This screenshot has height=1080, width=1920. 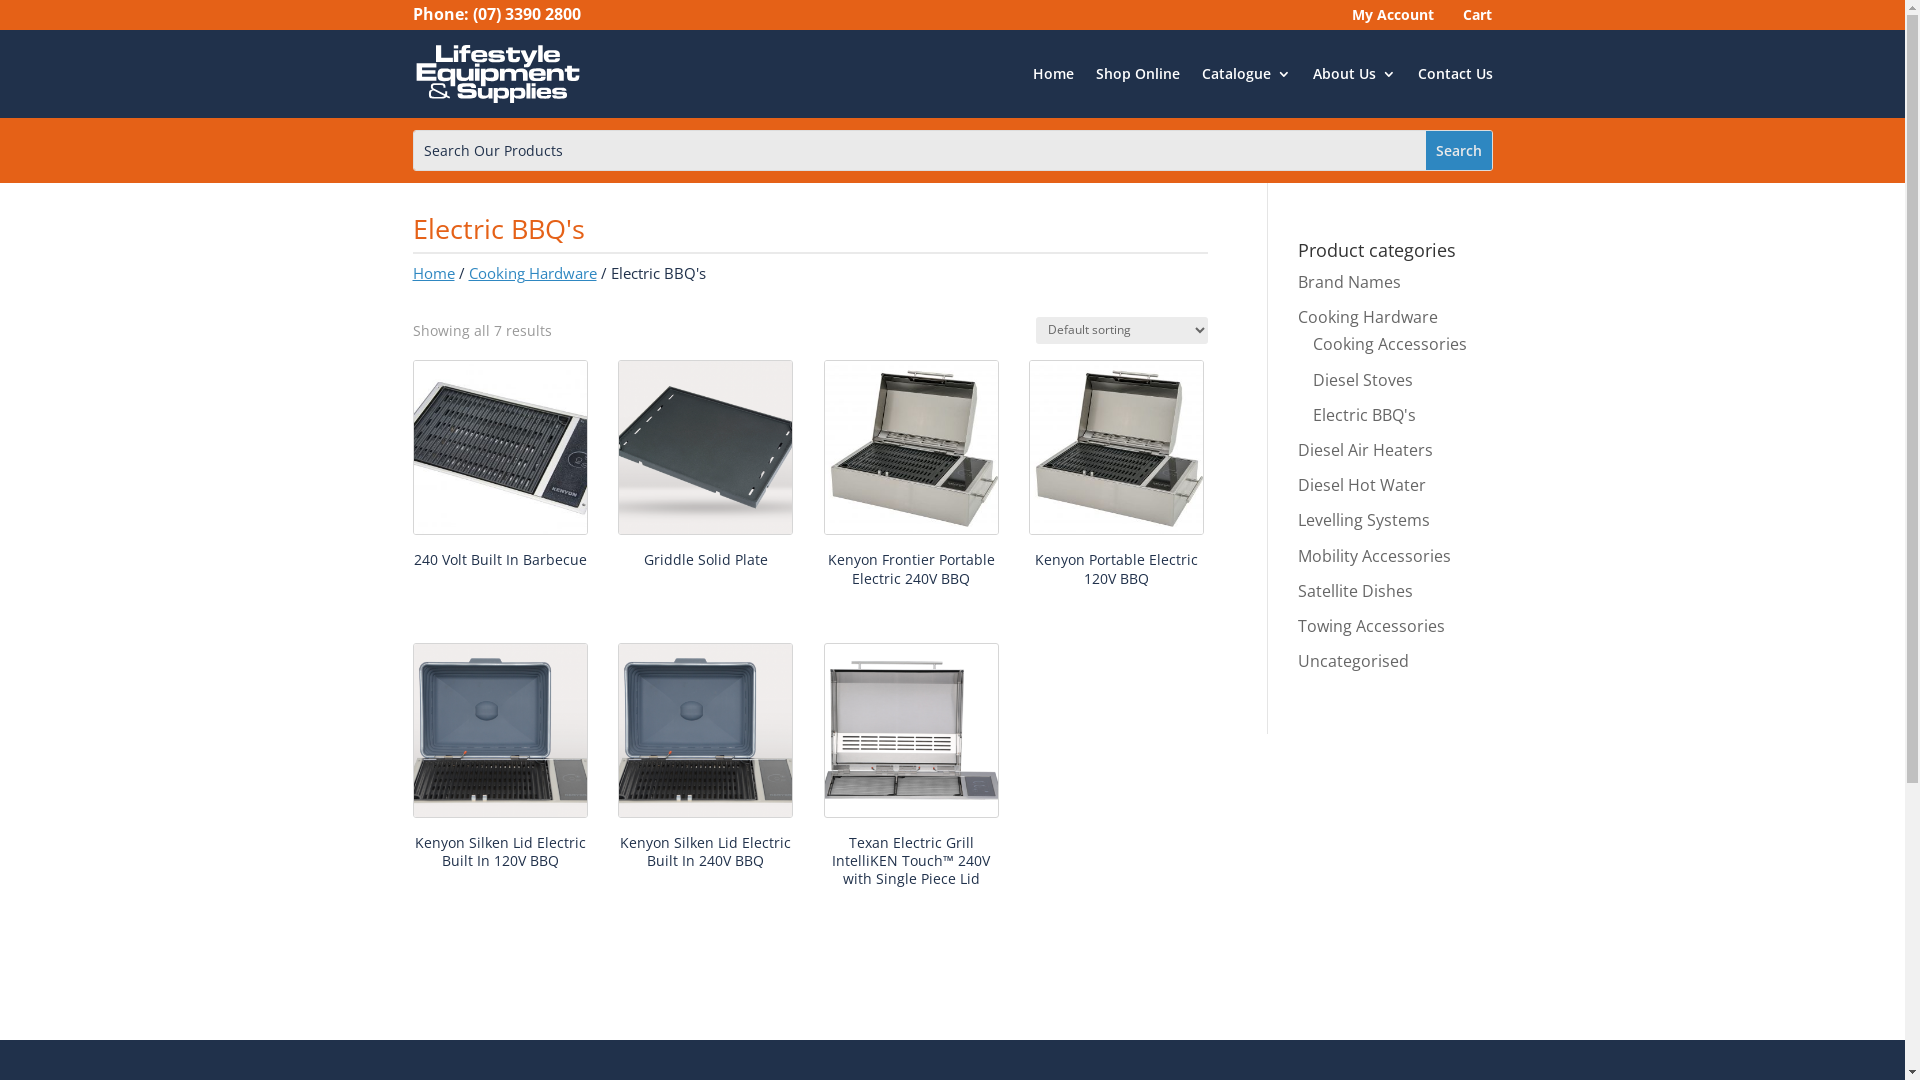 What do you see at coordinates (1356, 591) in the screenshot?
I see `Satellite Dishes` at bounding box center [1356, 591].